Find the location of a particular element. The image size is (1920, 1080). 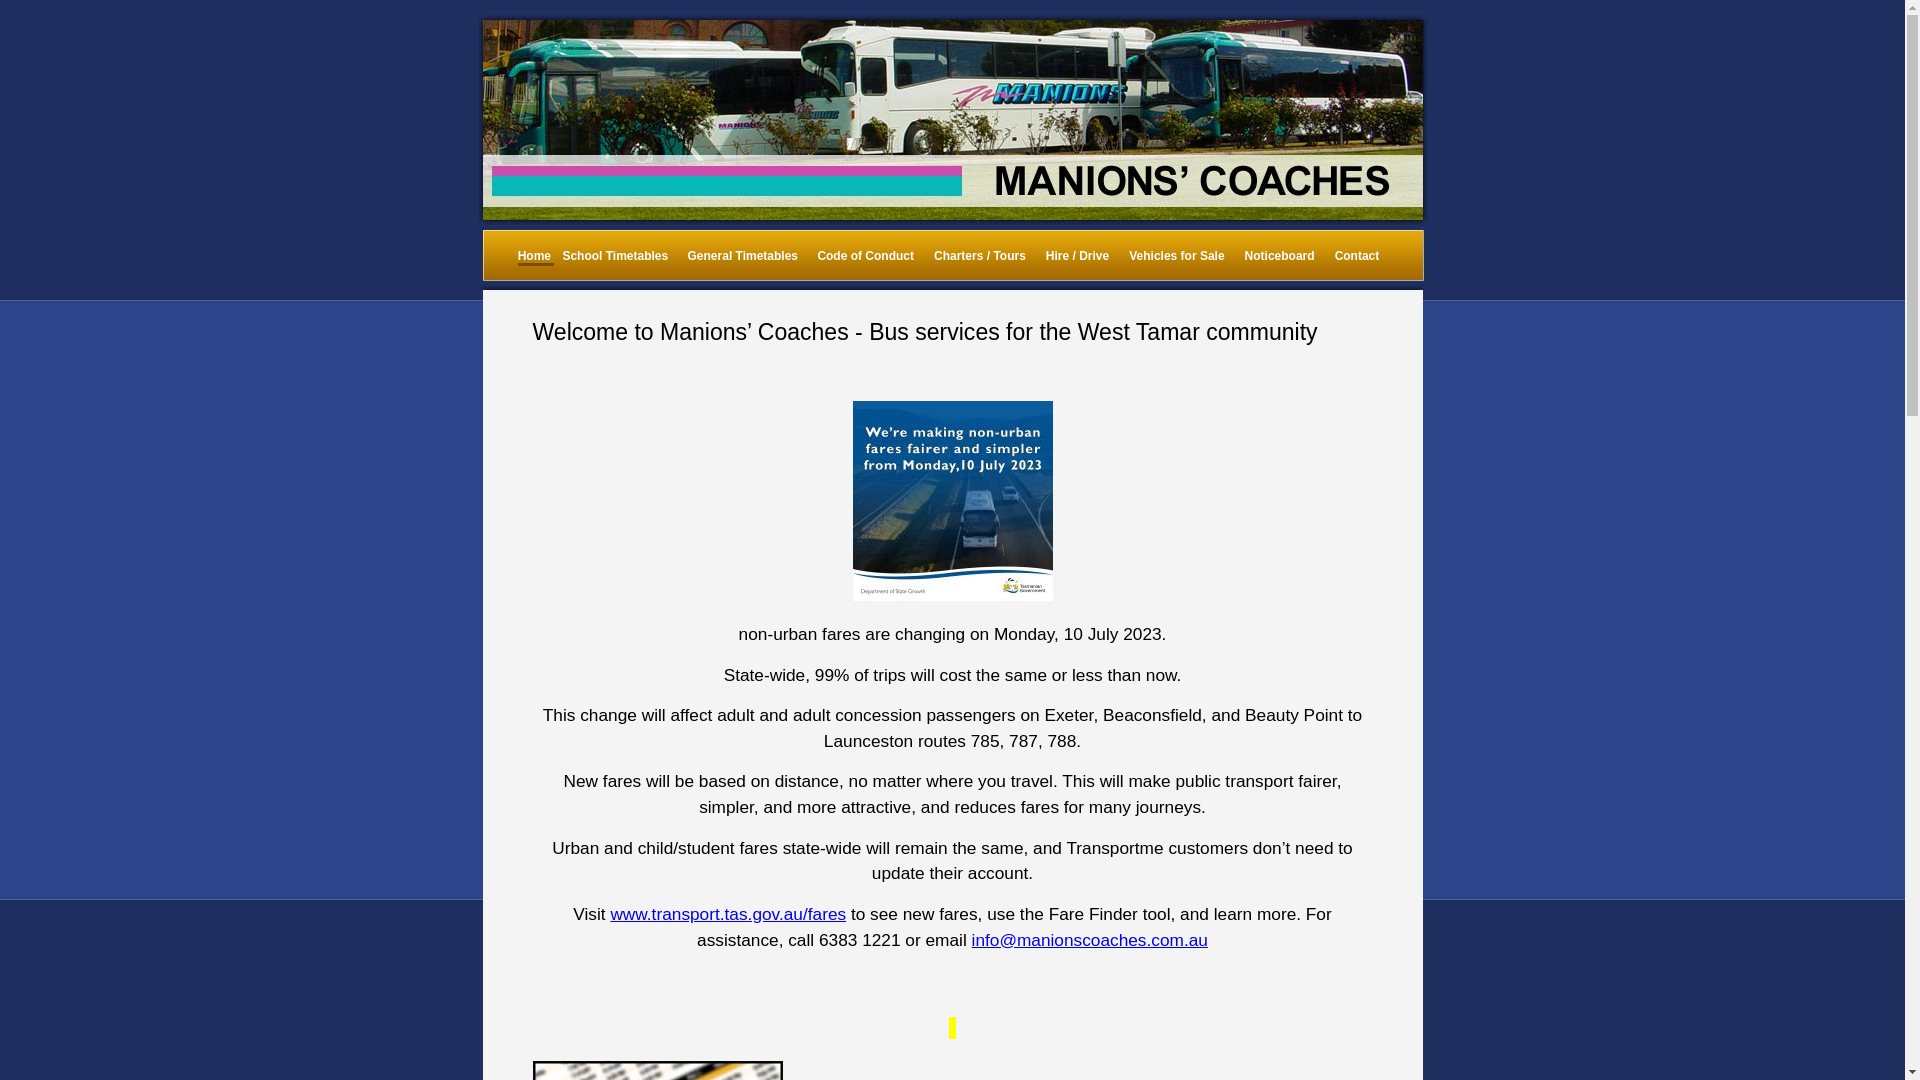

Noticeboard is located at coordinates (1280, 256).